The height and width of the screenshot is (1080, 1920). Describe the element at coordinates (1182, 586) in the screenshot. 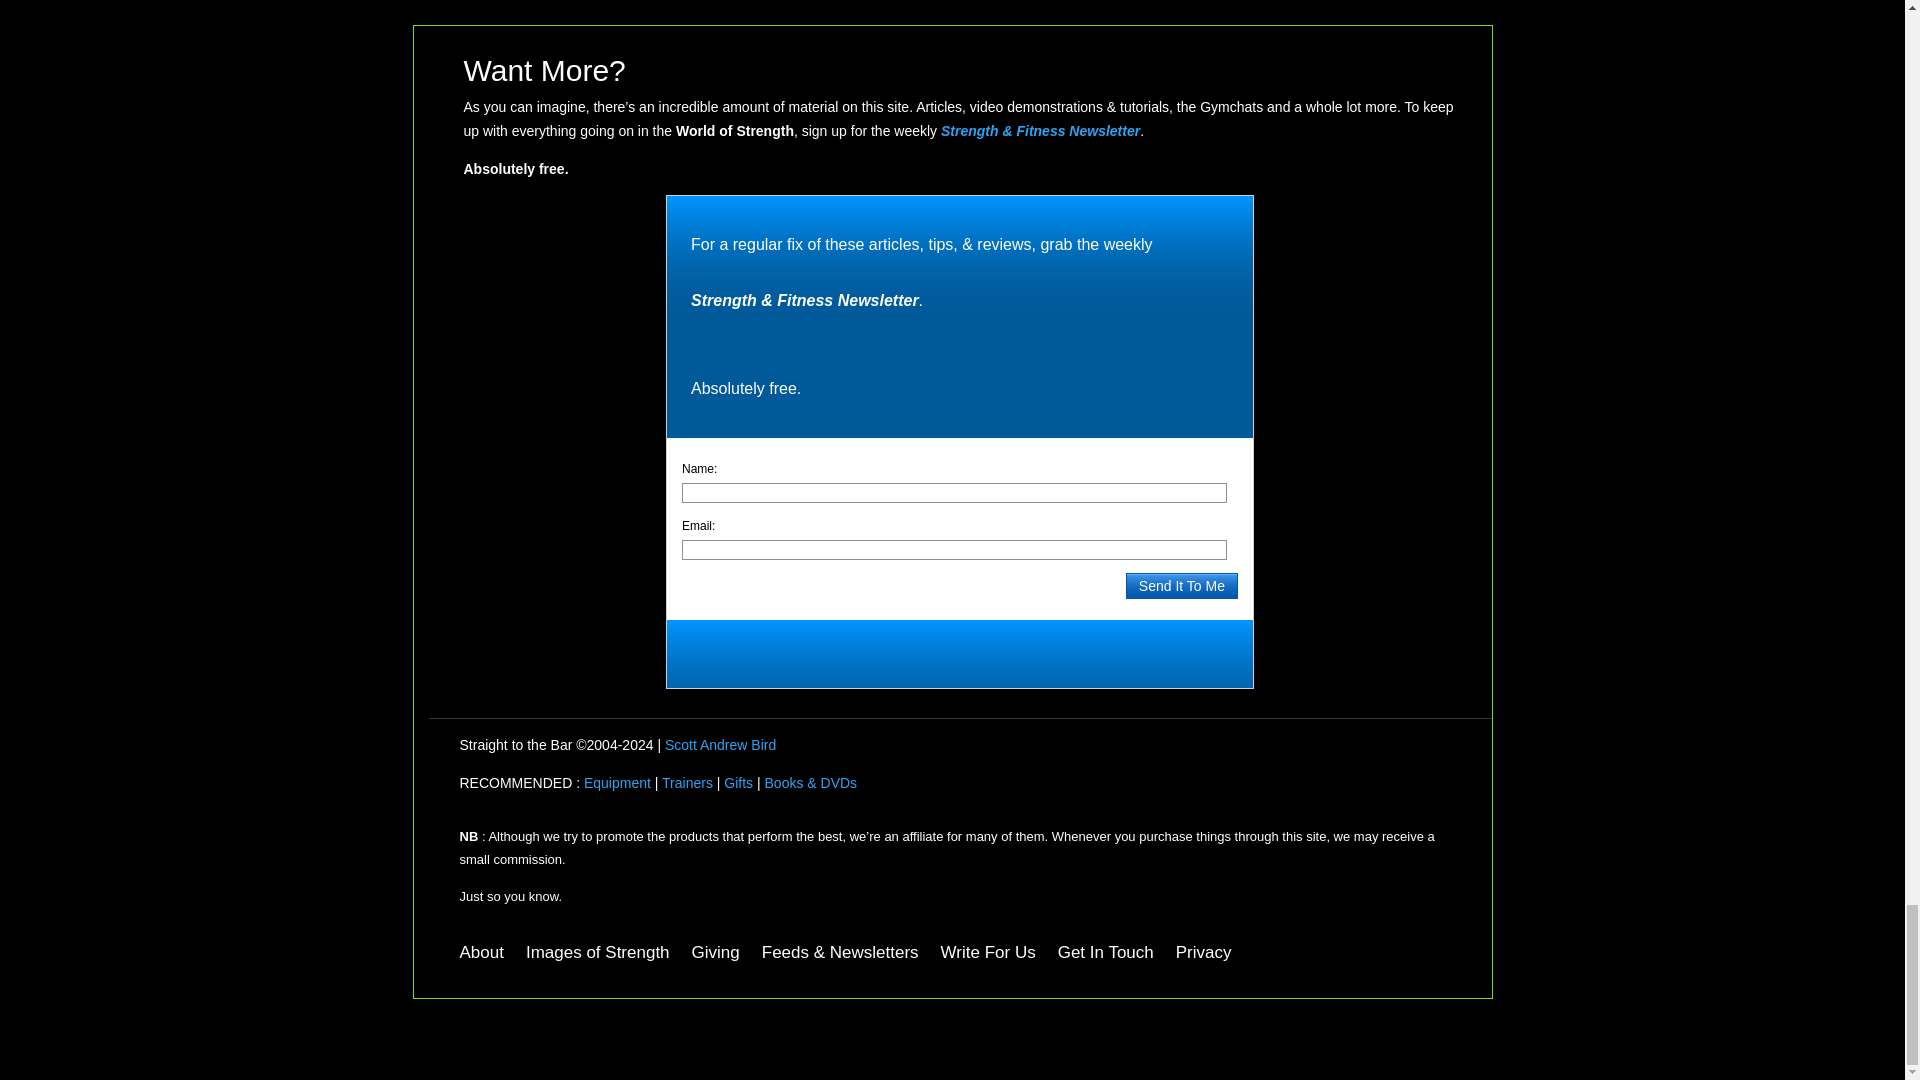

I see `Send It To Me` at that location.